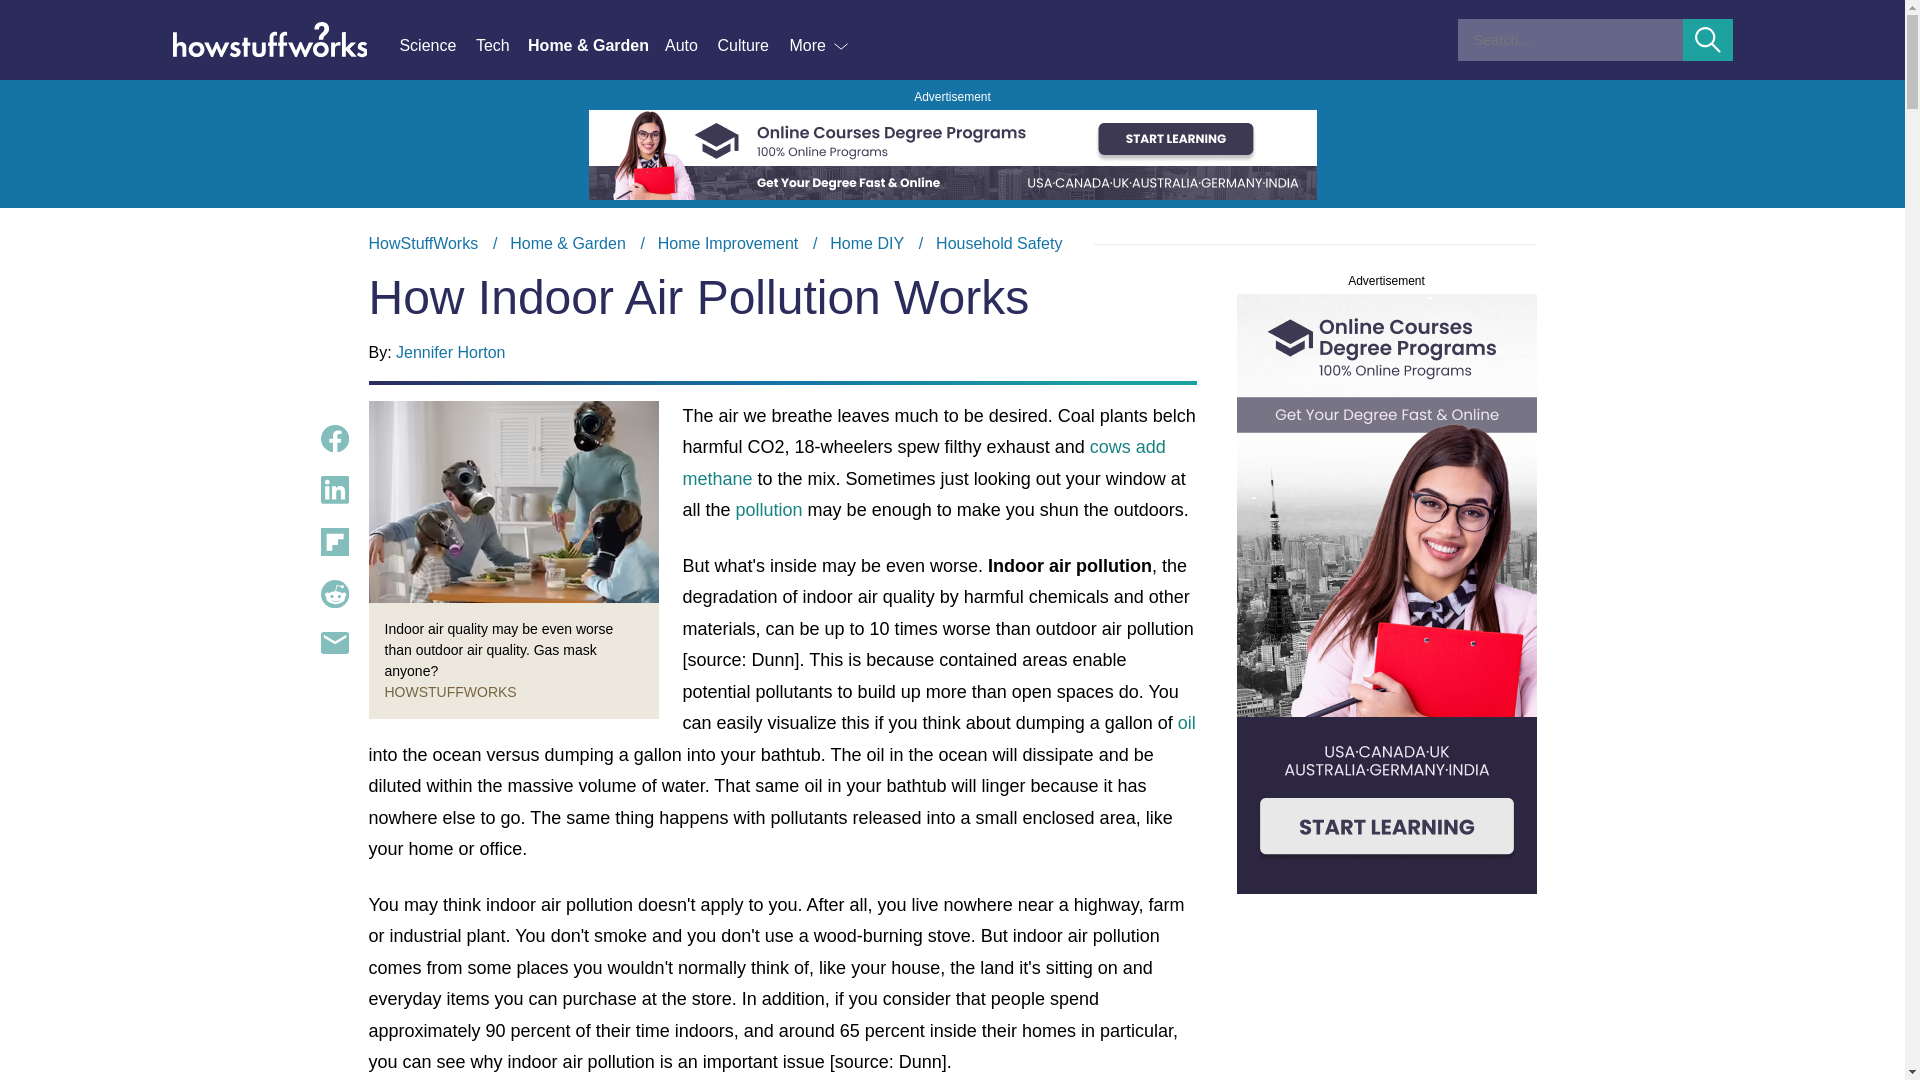  Describe the element at coordinates (866, 243) in the screenshot. I see `Home DIY` at that location.